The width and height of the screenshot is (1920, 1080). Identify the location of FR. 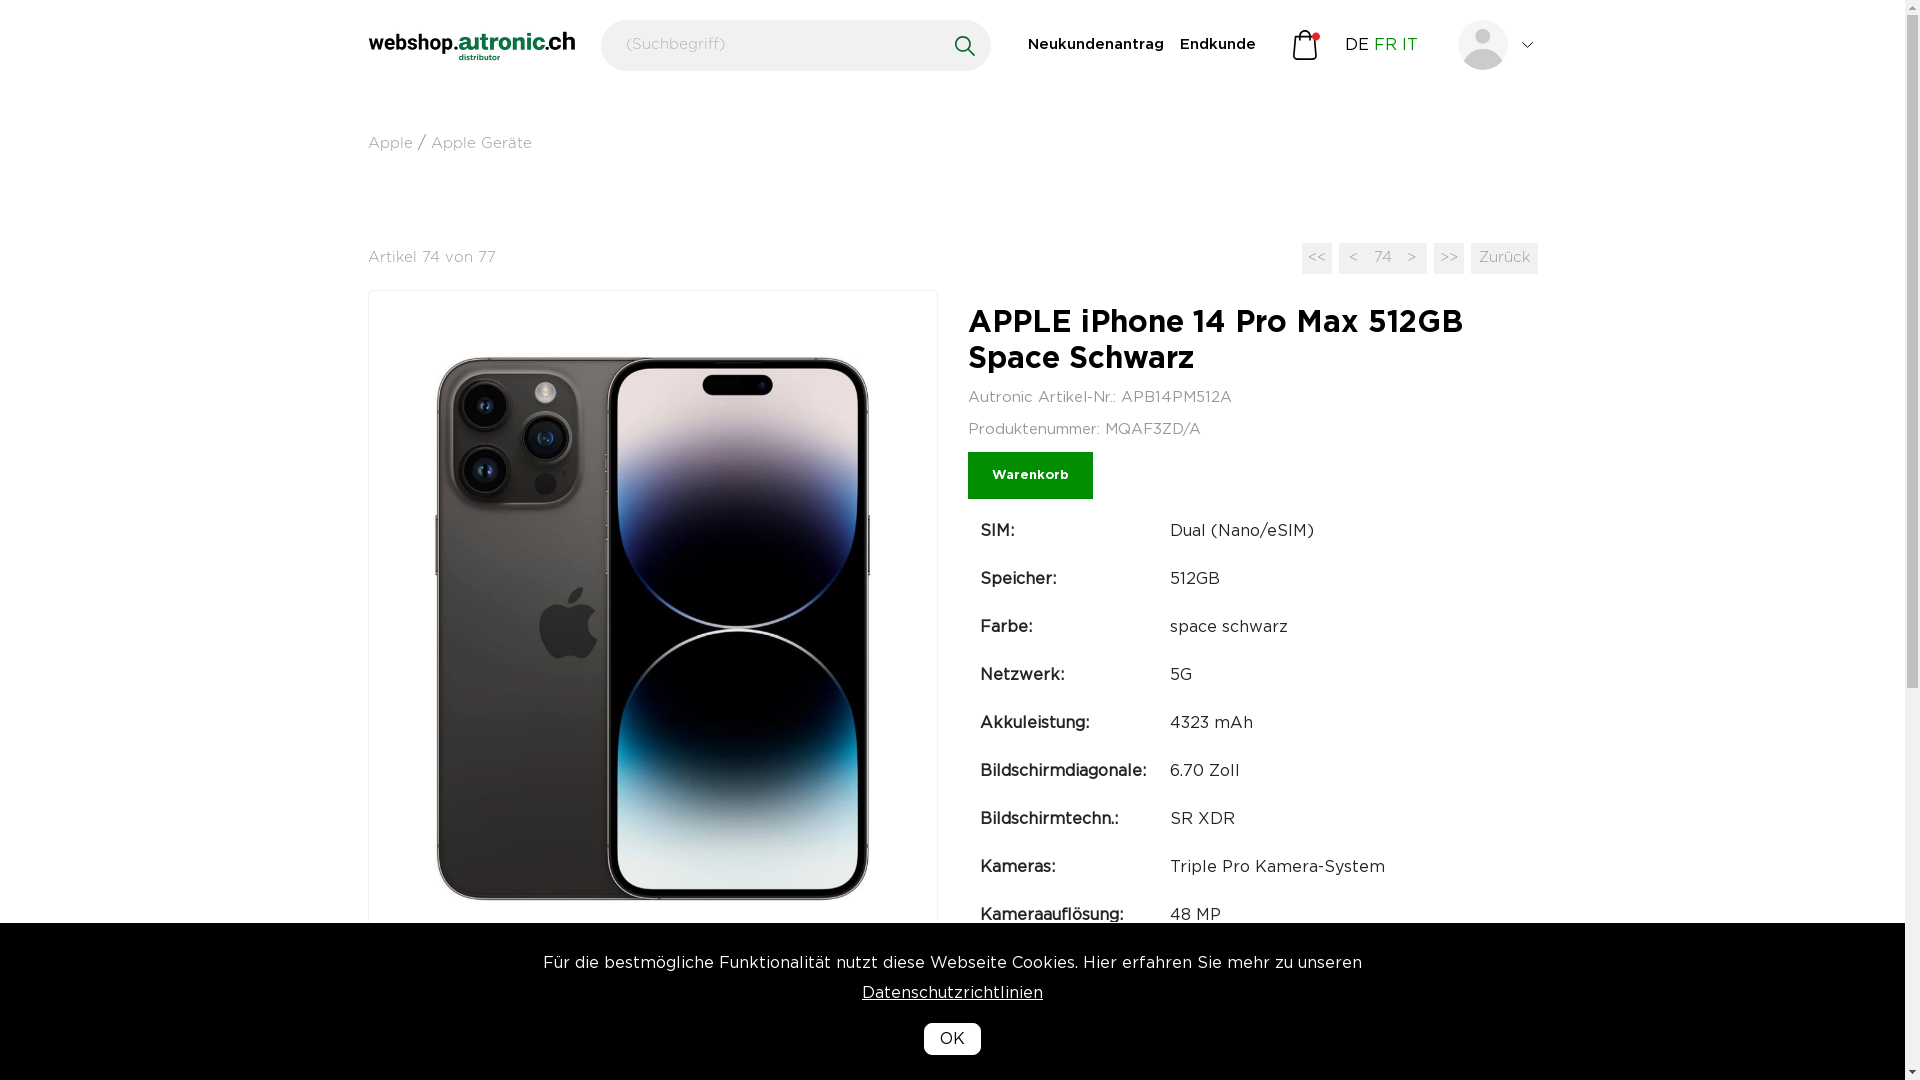
(1386, 45).